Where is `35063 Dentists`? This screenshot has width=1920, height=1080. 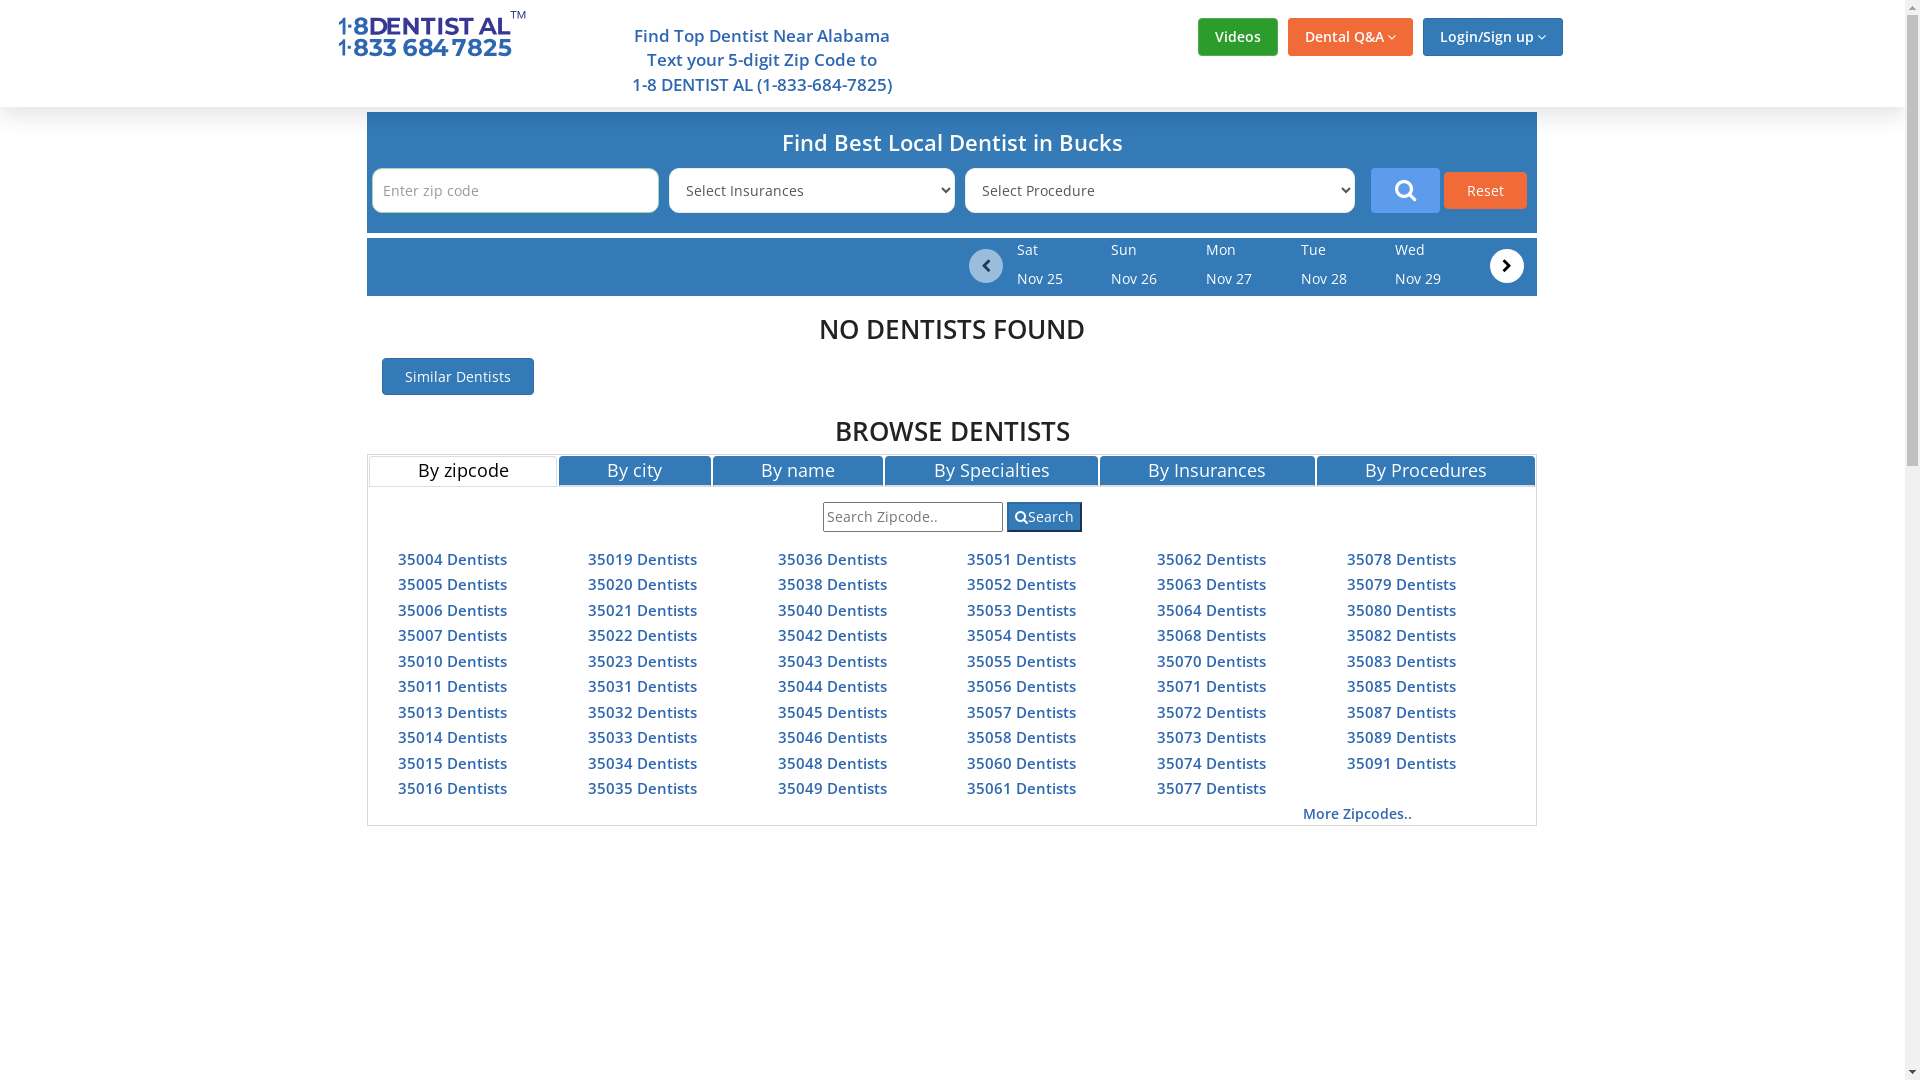
35063 Dentists is located at coordinates (1212, 584).